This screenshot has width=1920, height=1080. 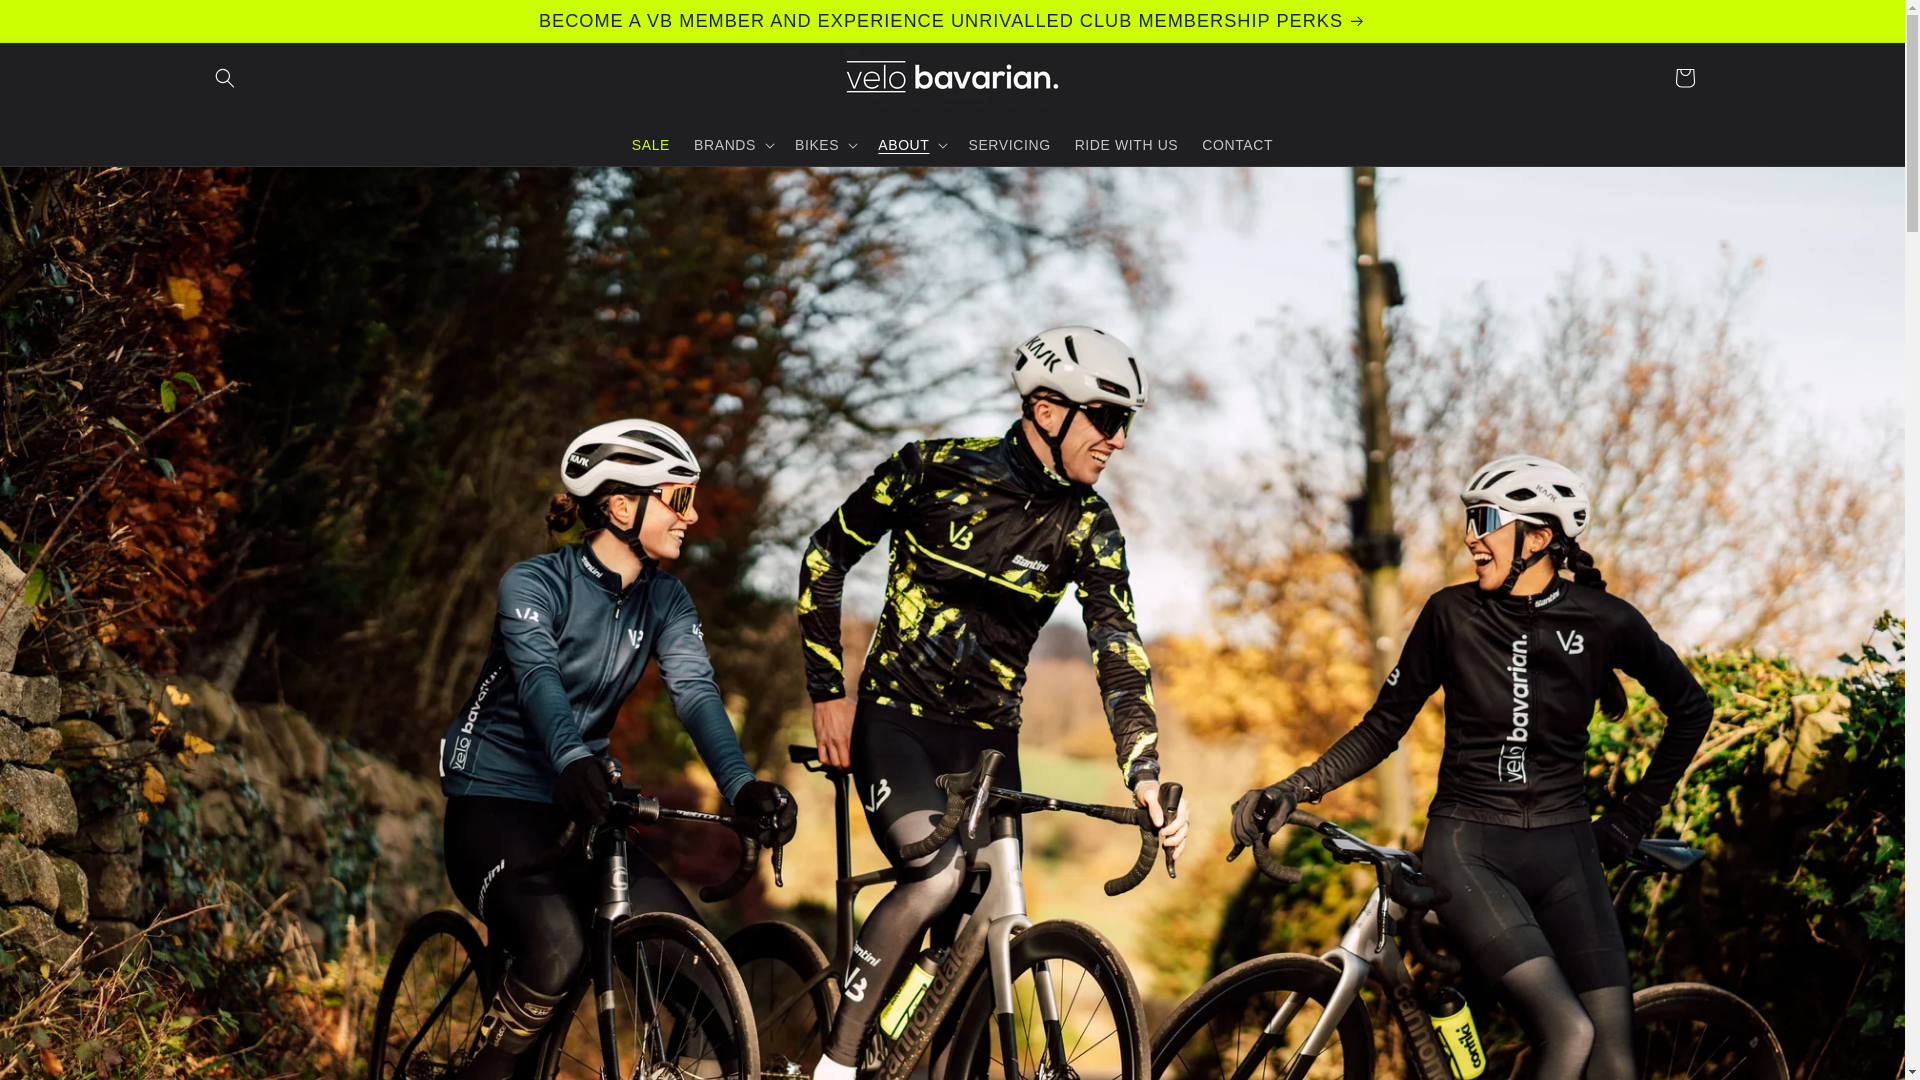 I want to click on SKIP TO CONTENT, so click(x=60, y=23).